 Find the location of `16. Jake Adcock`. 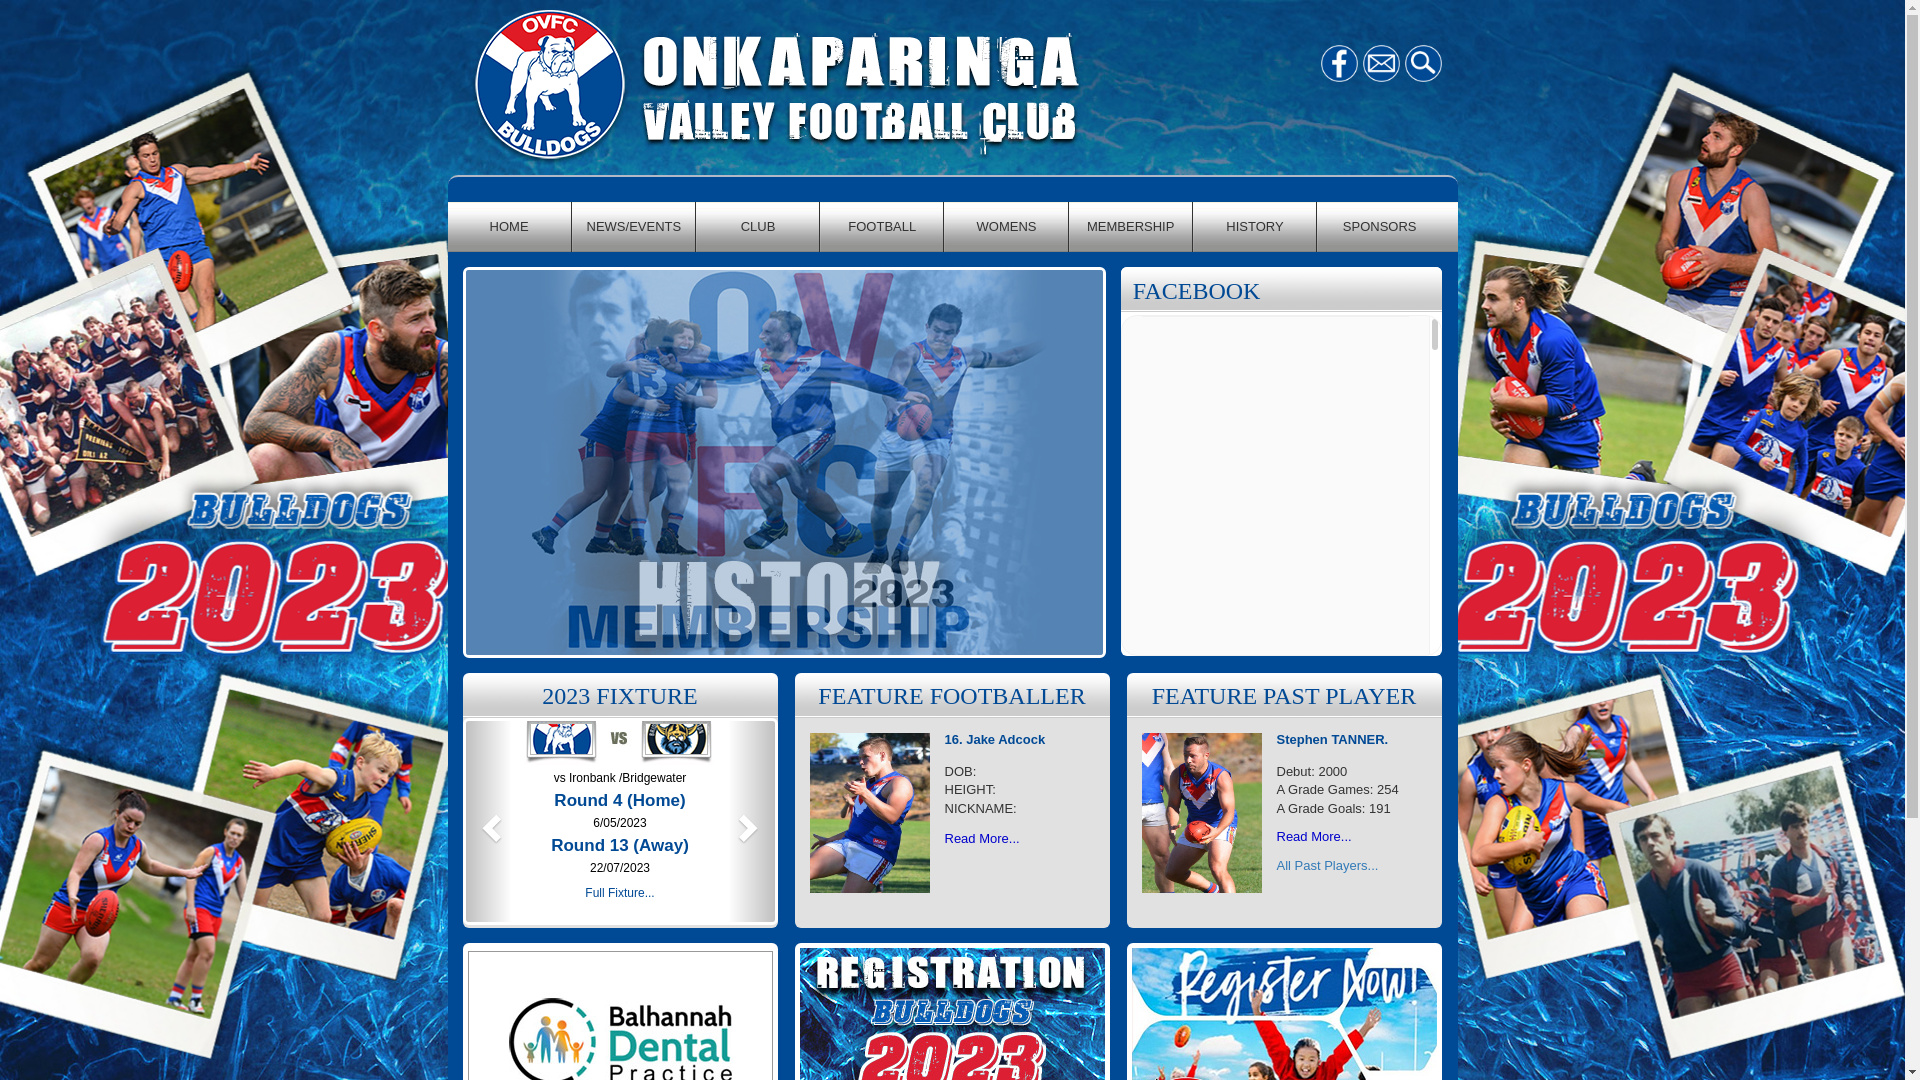

16. Jake Adcock is located at coordinates (994, 740).